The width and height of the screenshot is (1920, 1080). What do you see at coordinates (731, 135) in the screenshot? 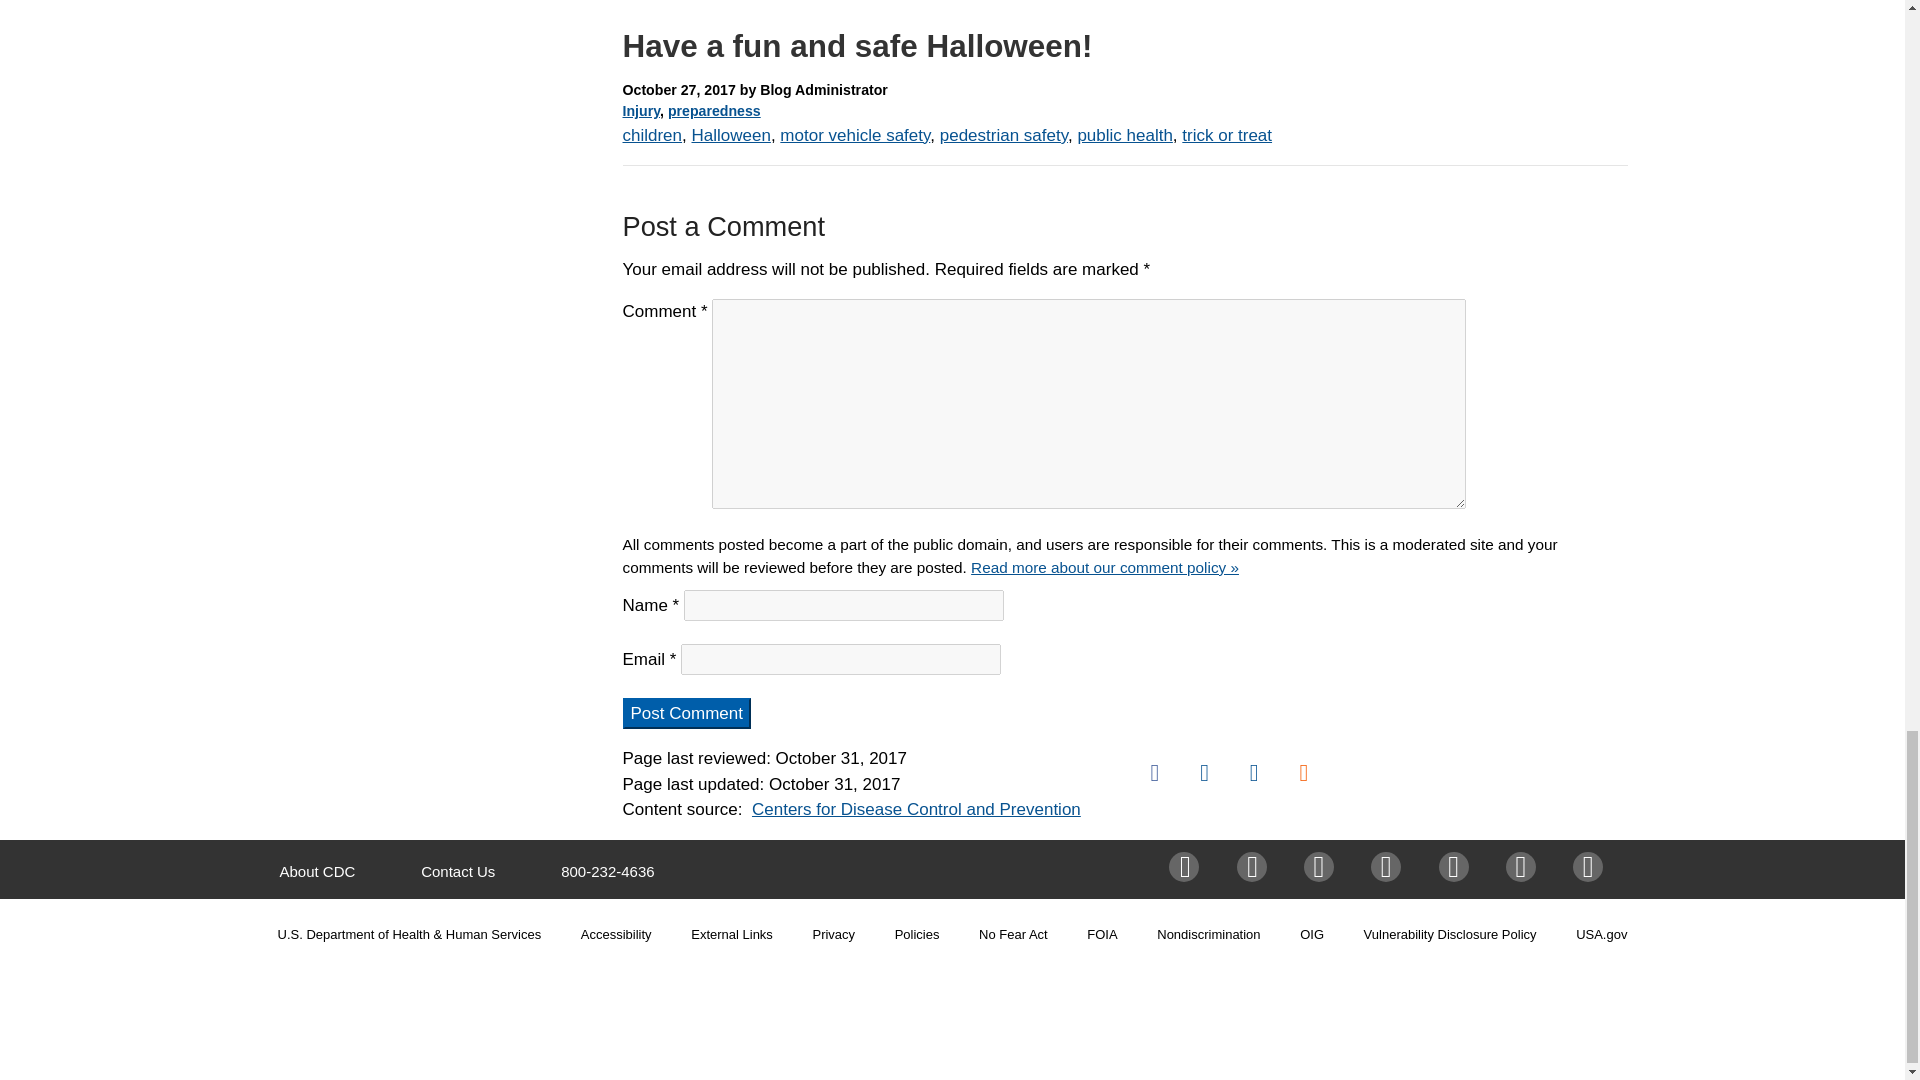
I see `Halloween` at bounding box center [731, 135].